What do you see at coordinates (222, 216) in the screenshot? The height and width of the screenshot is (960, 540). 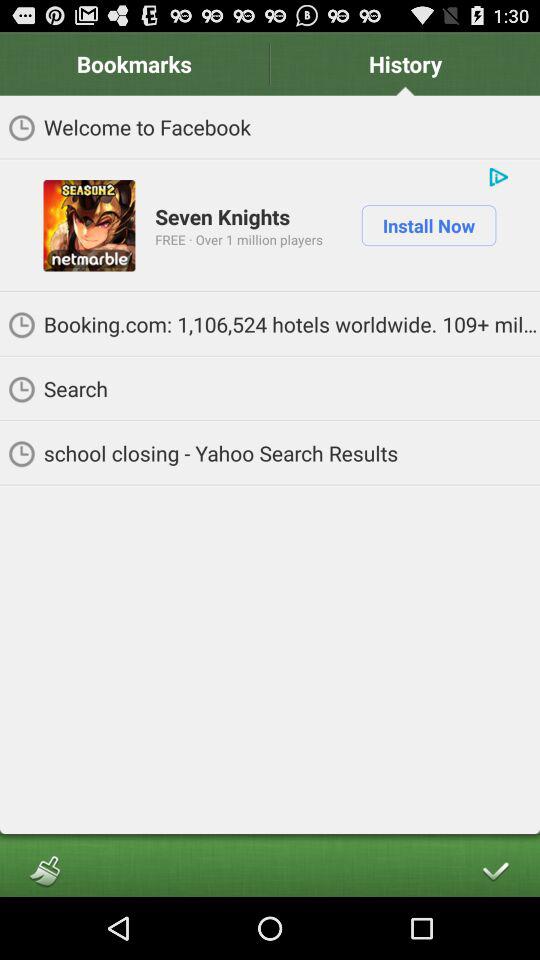 I see `jump to the seven knights icon` at bounding box center [222, 216].